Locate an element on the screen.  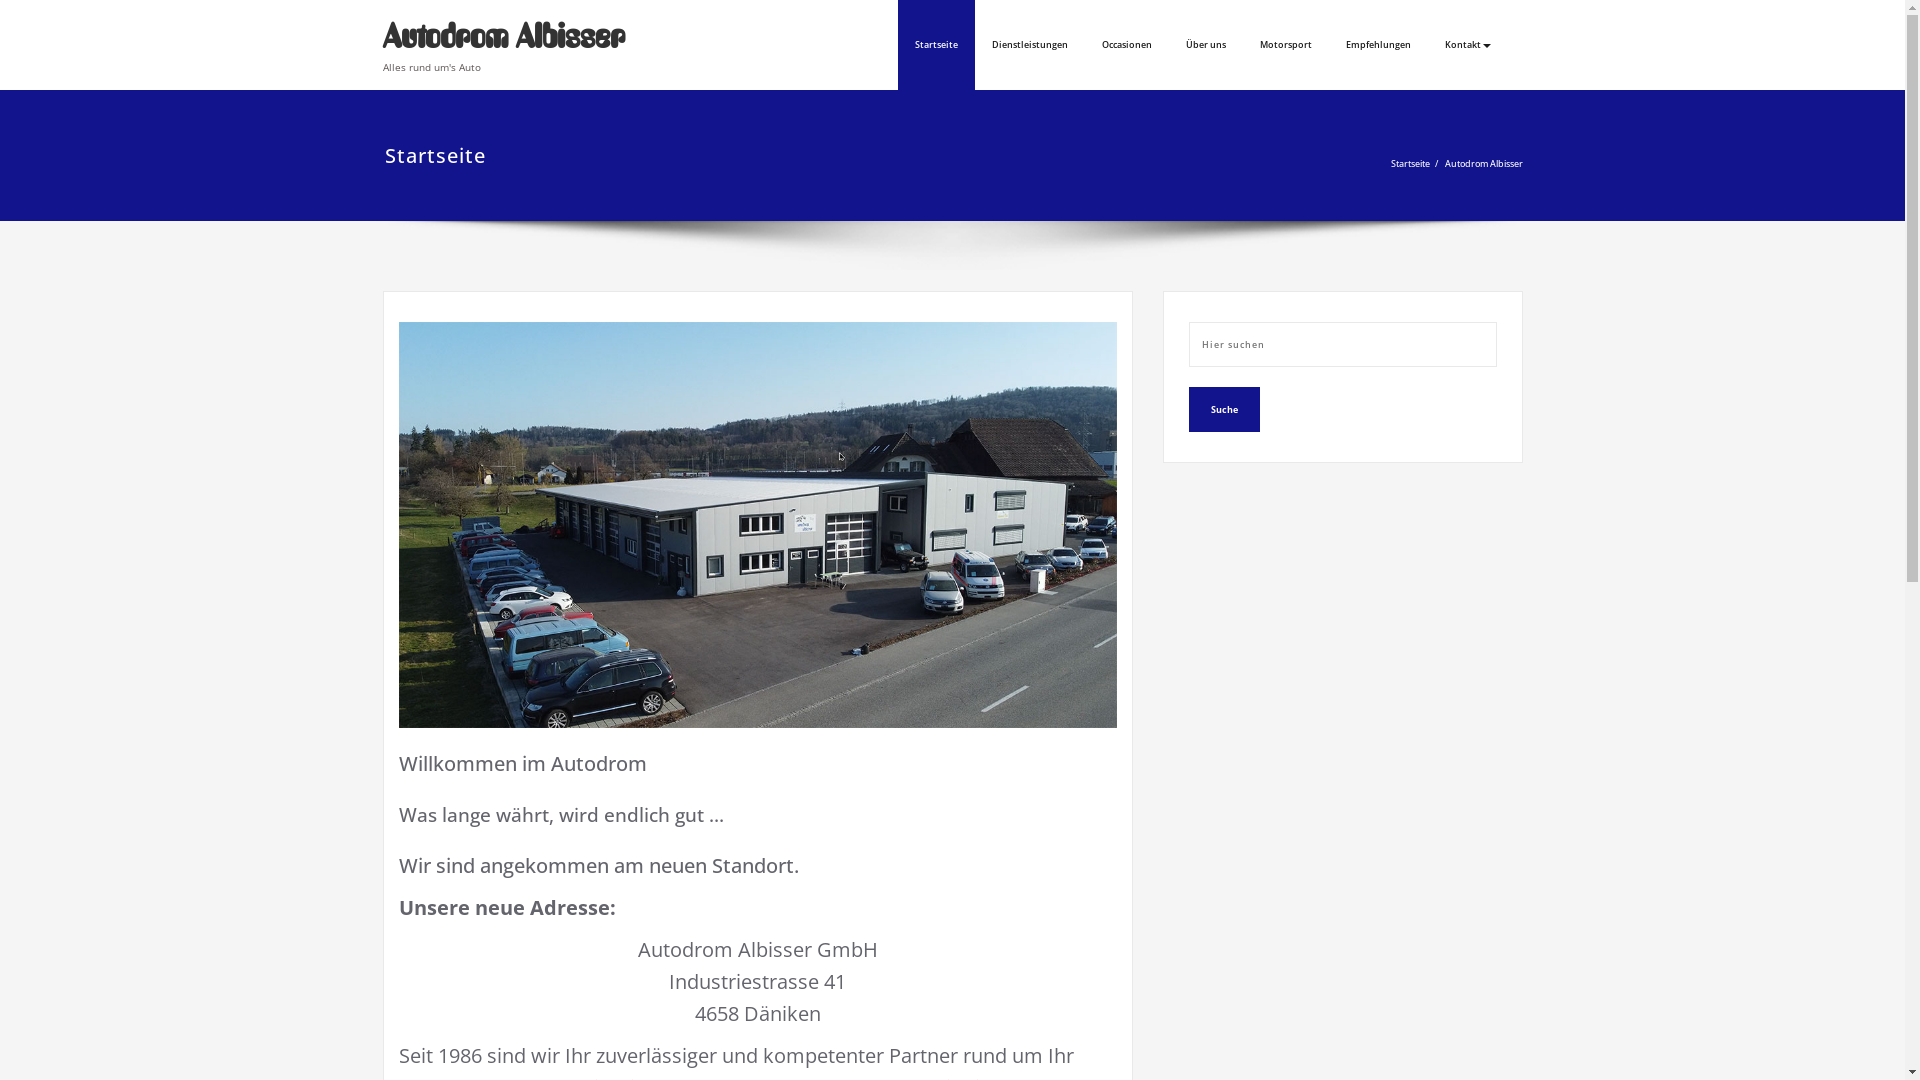
Autodrom Albisser is located at coordinates (503, 36).